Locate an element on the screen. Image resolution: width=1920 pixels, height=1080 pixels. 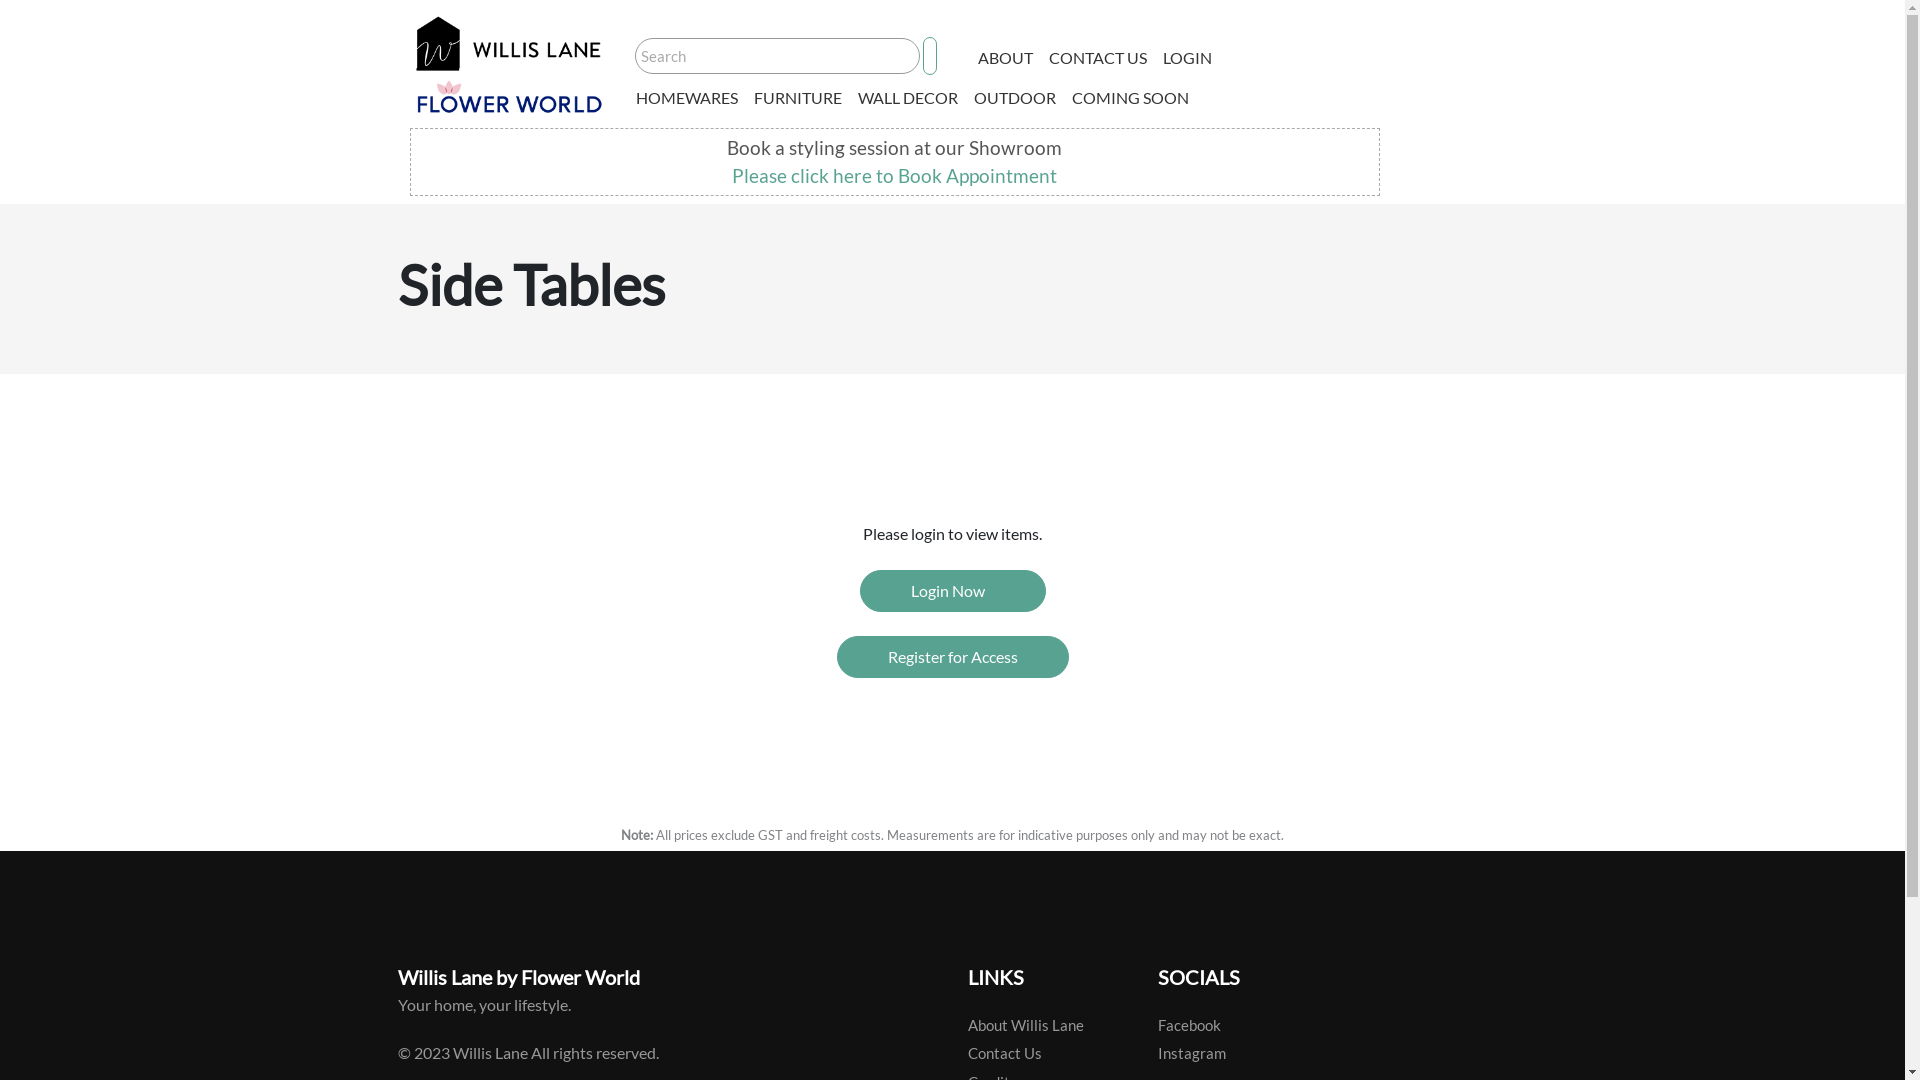
Please click here to Book Appointment is located at coordinates (894, 176).